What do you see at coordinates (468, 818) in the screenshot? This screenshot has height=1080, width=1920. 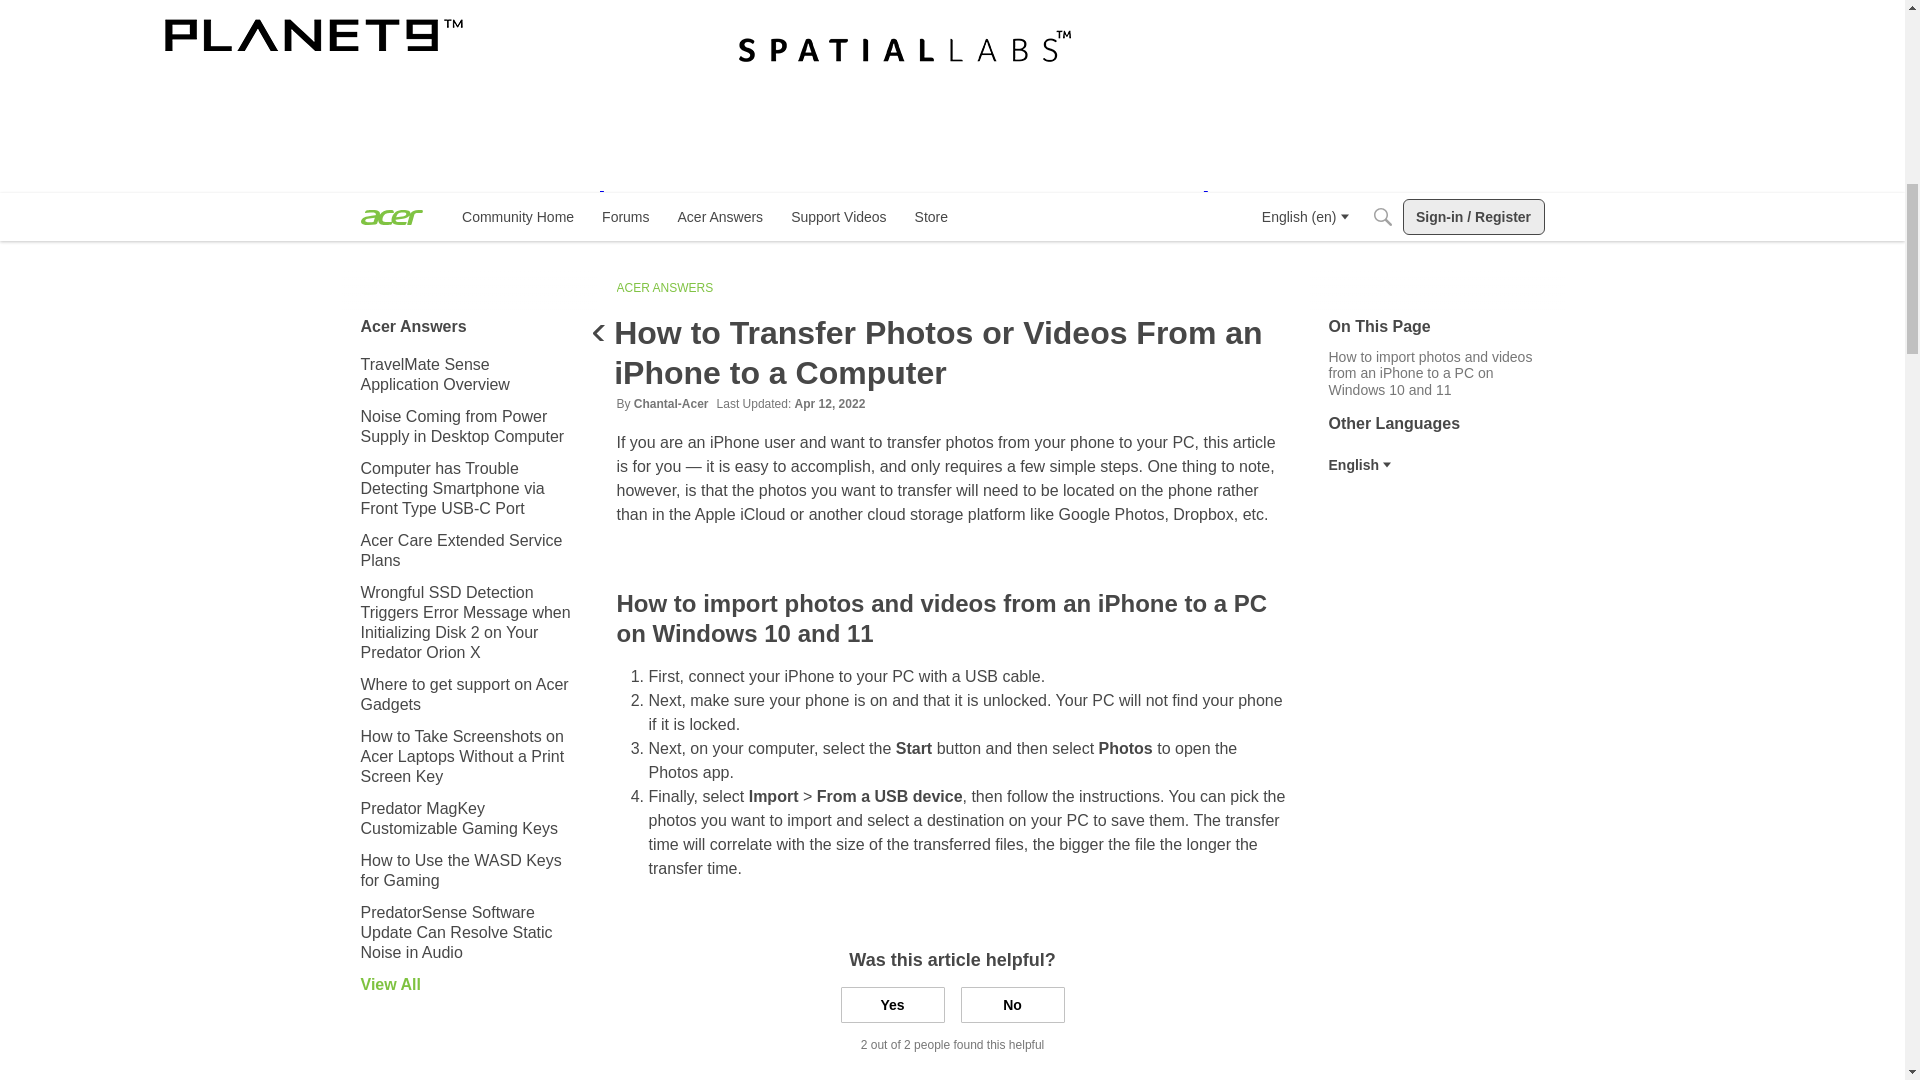 I see `Predator MagKey Customizable Gaming Keys` at bounding box center [468, 818].